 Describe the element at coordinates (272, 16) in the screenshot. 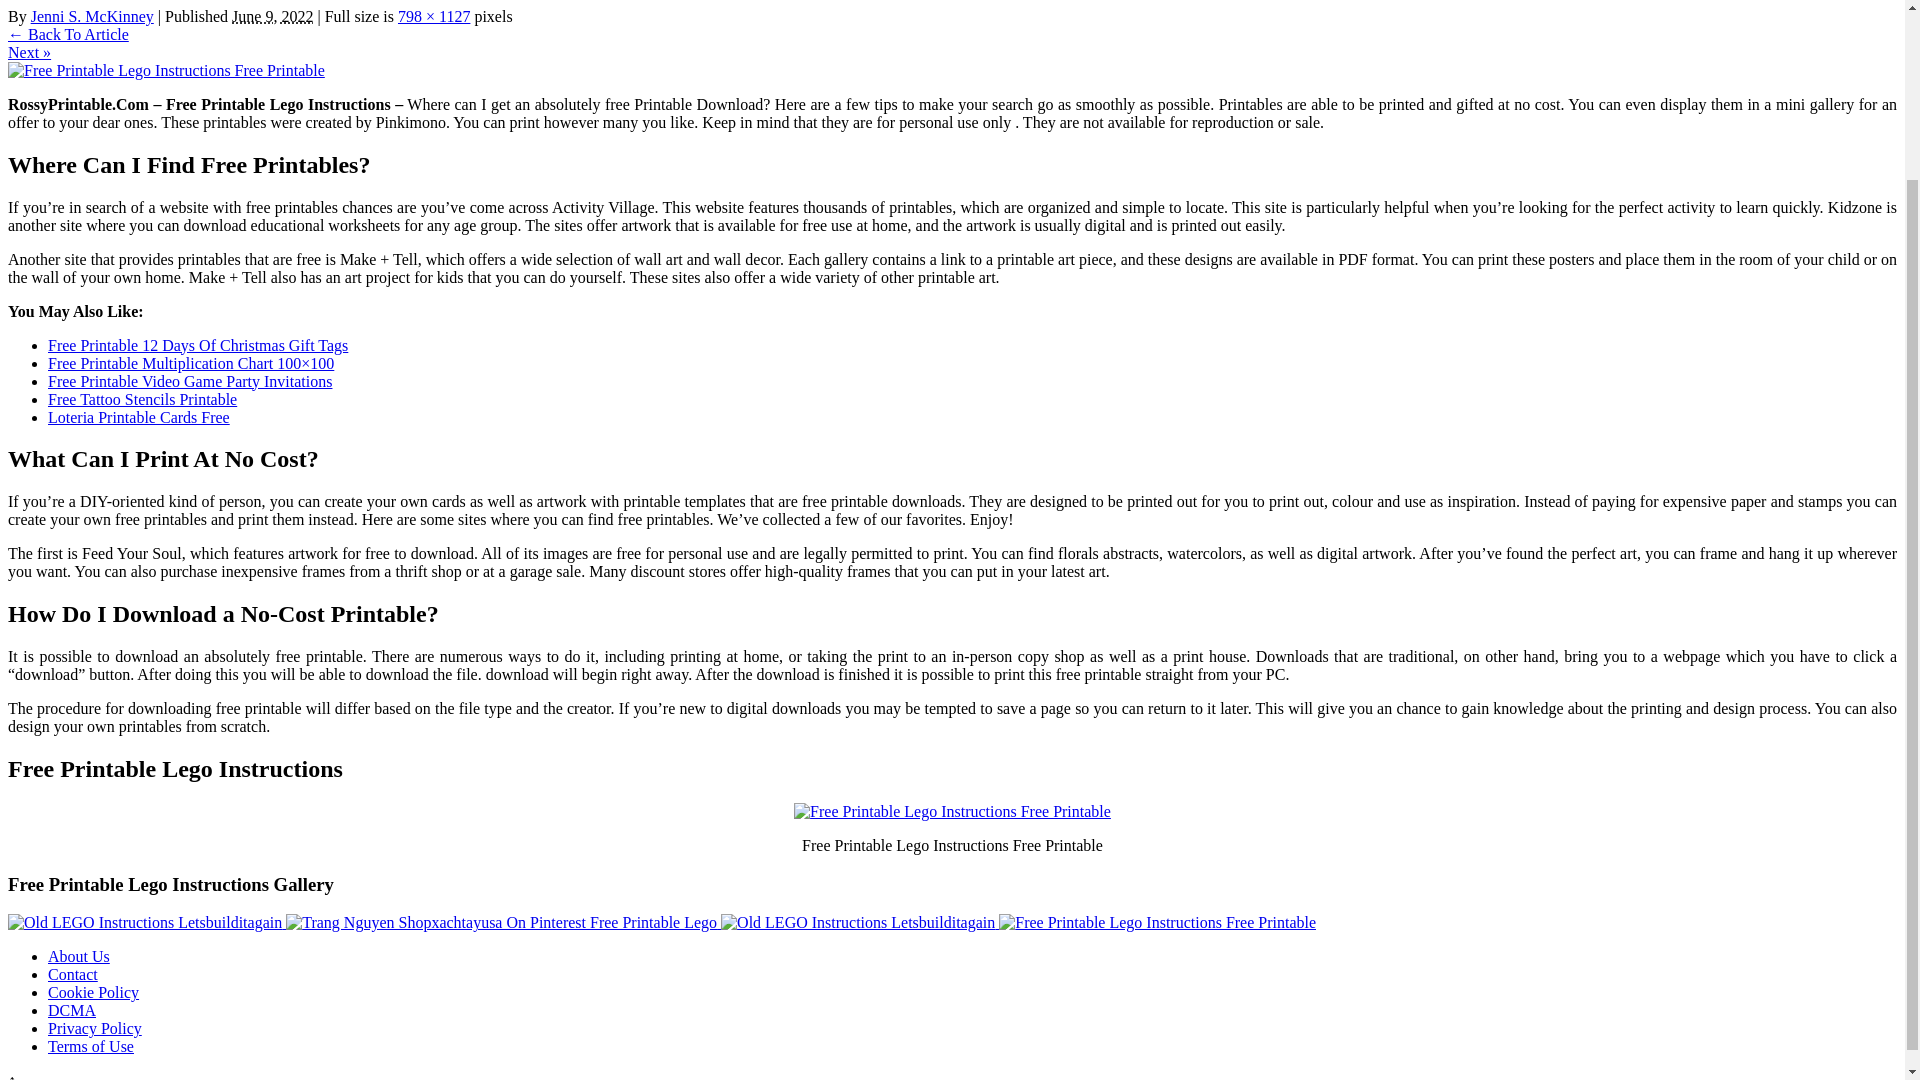

I see `3:25 pm` at that location.